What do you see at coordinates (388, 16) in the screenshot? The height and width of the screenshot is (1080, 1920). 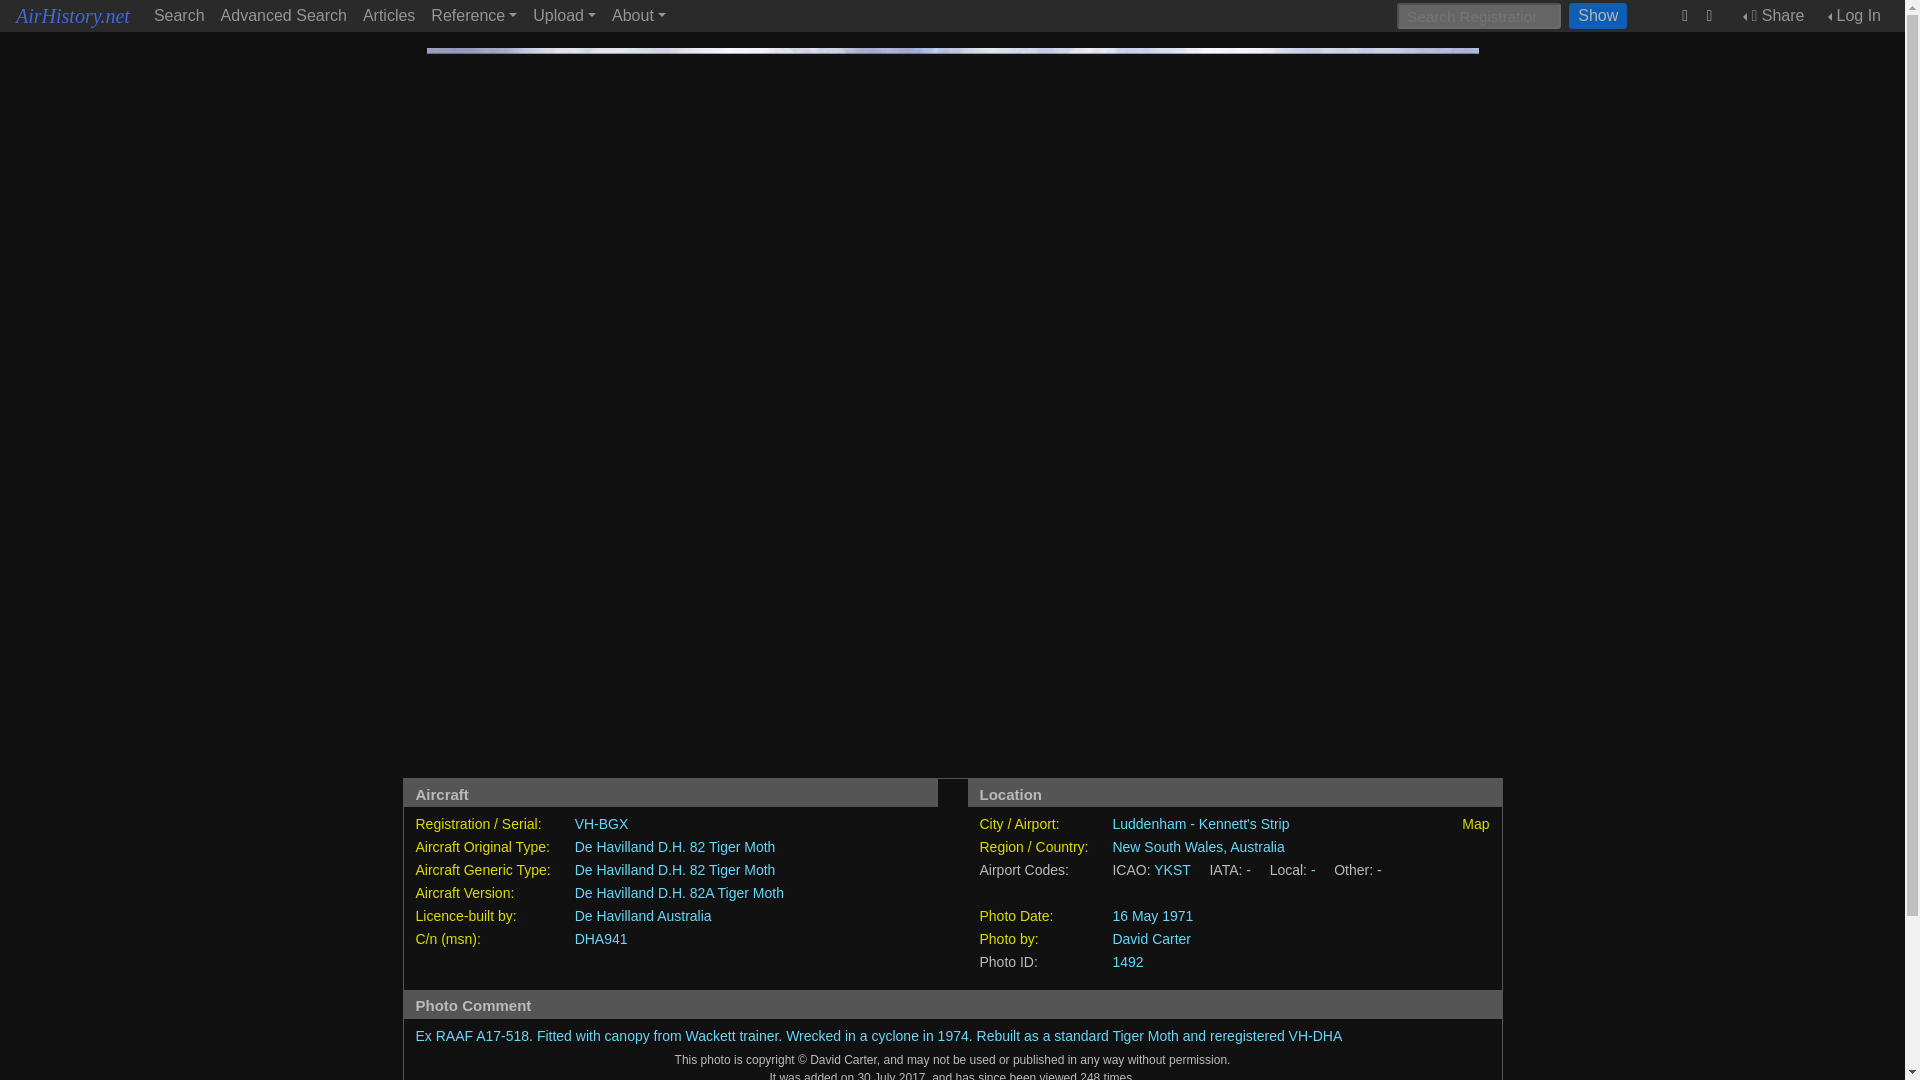 I see `Articles` at bounding box center [388, 16].